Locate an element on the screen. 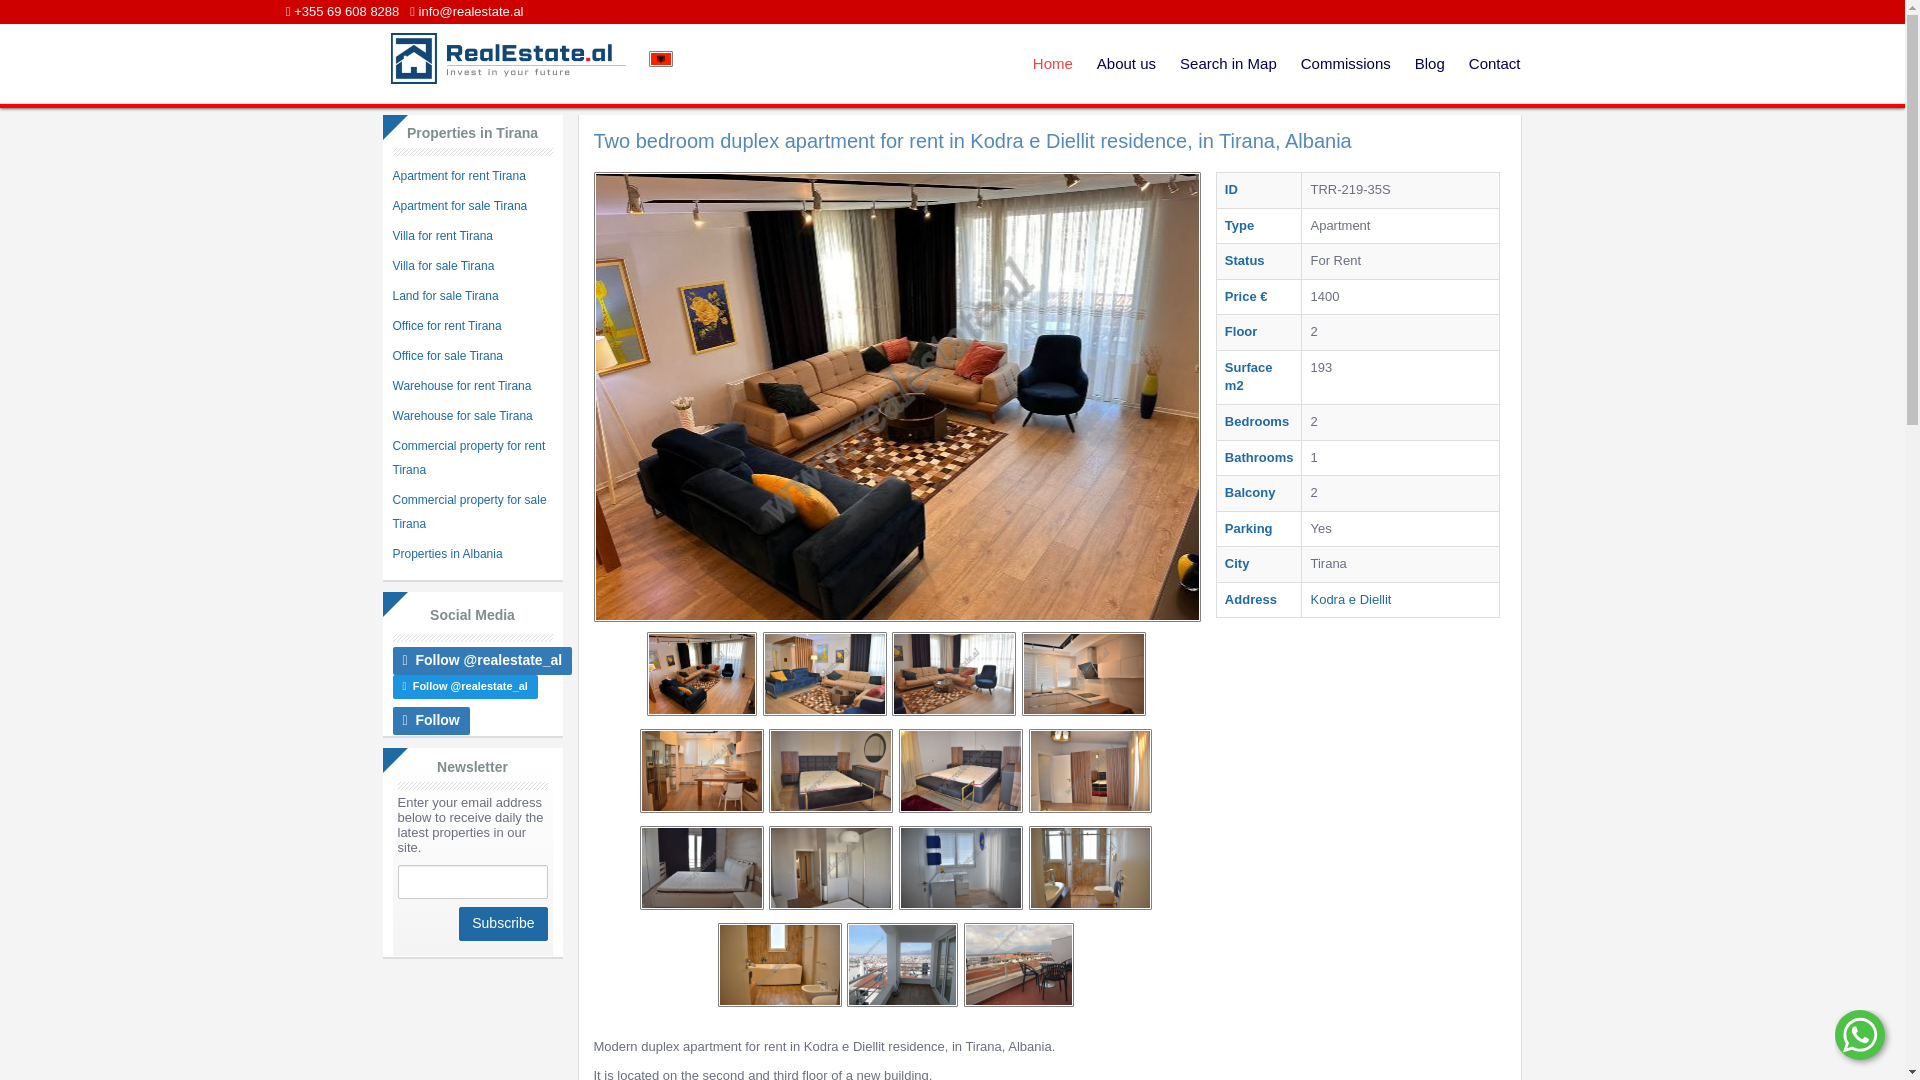 This screenshot has height=1080, width=1920. ALflag is located at coordinates (660, 58).